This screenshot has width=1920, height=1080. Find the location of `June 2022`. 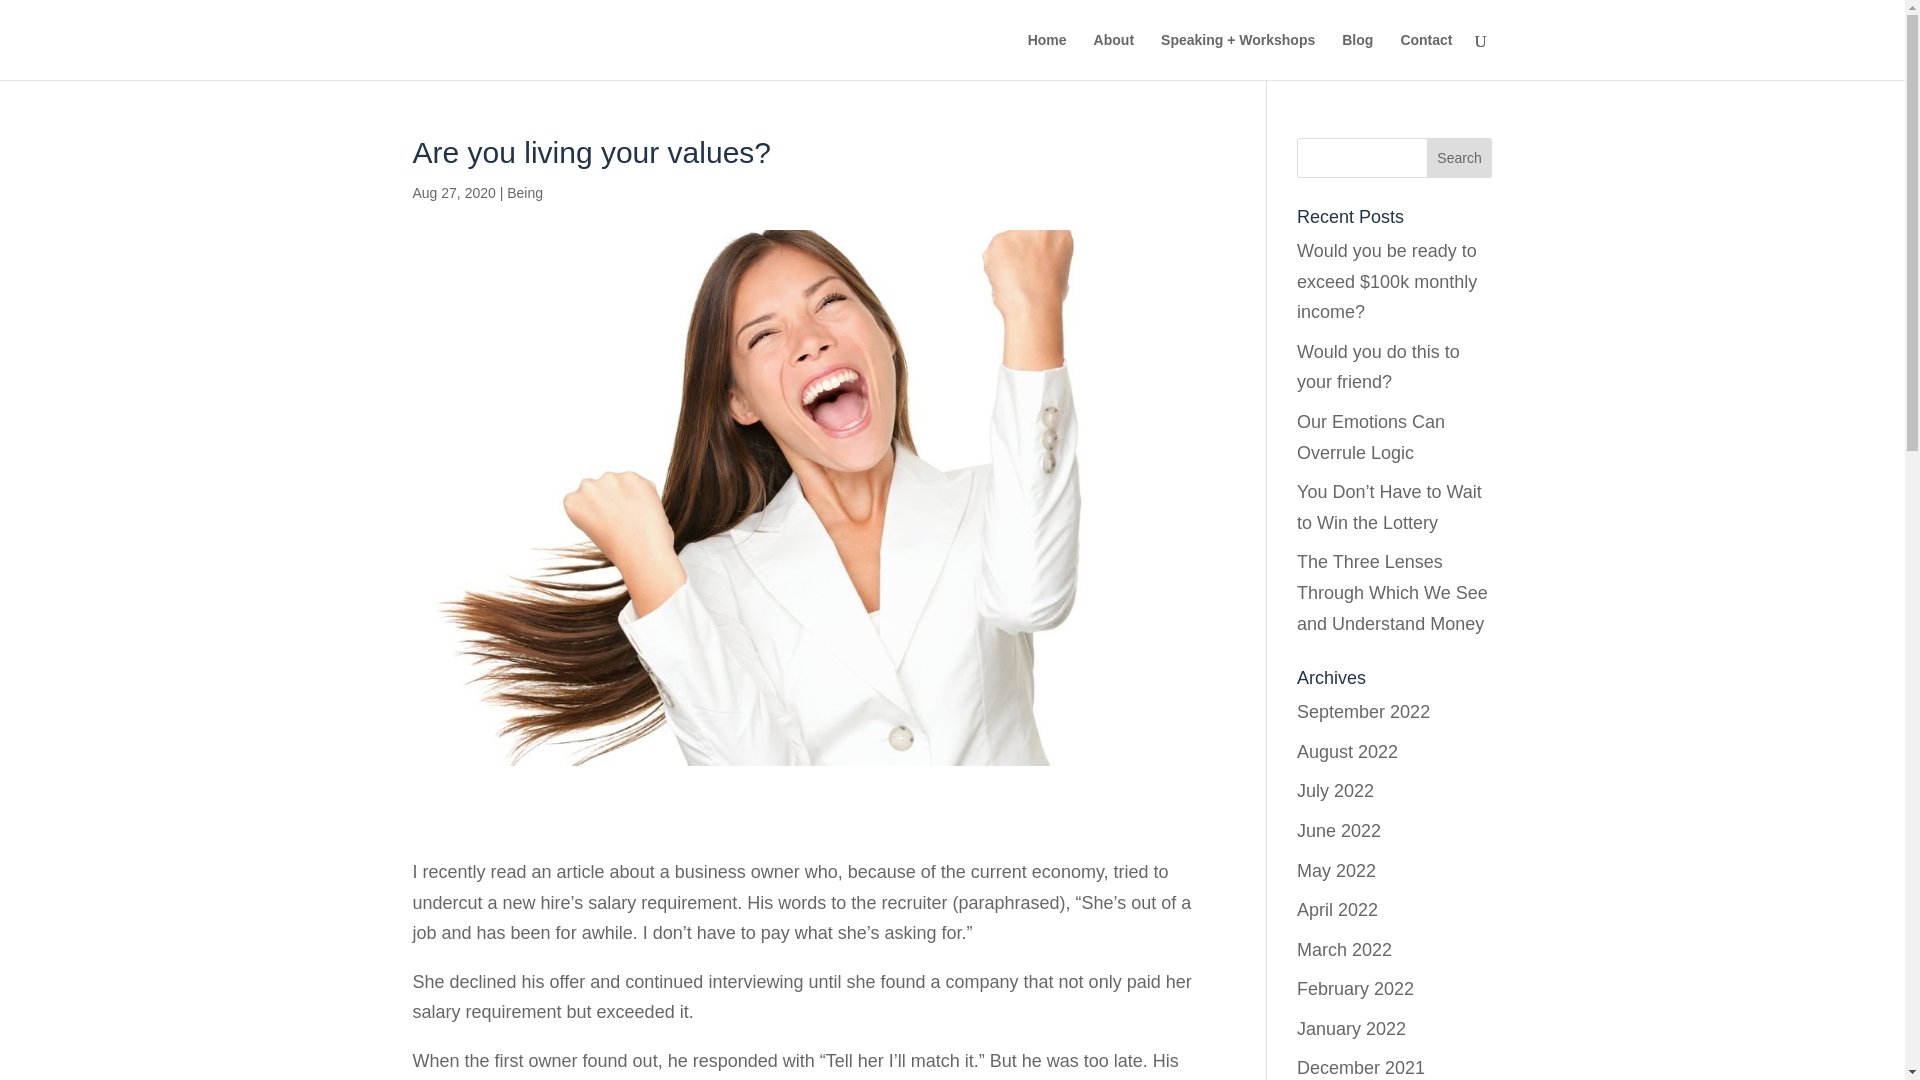

June 2022 is located at coordinates (1338, 830).